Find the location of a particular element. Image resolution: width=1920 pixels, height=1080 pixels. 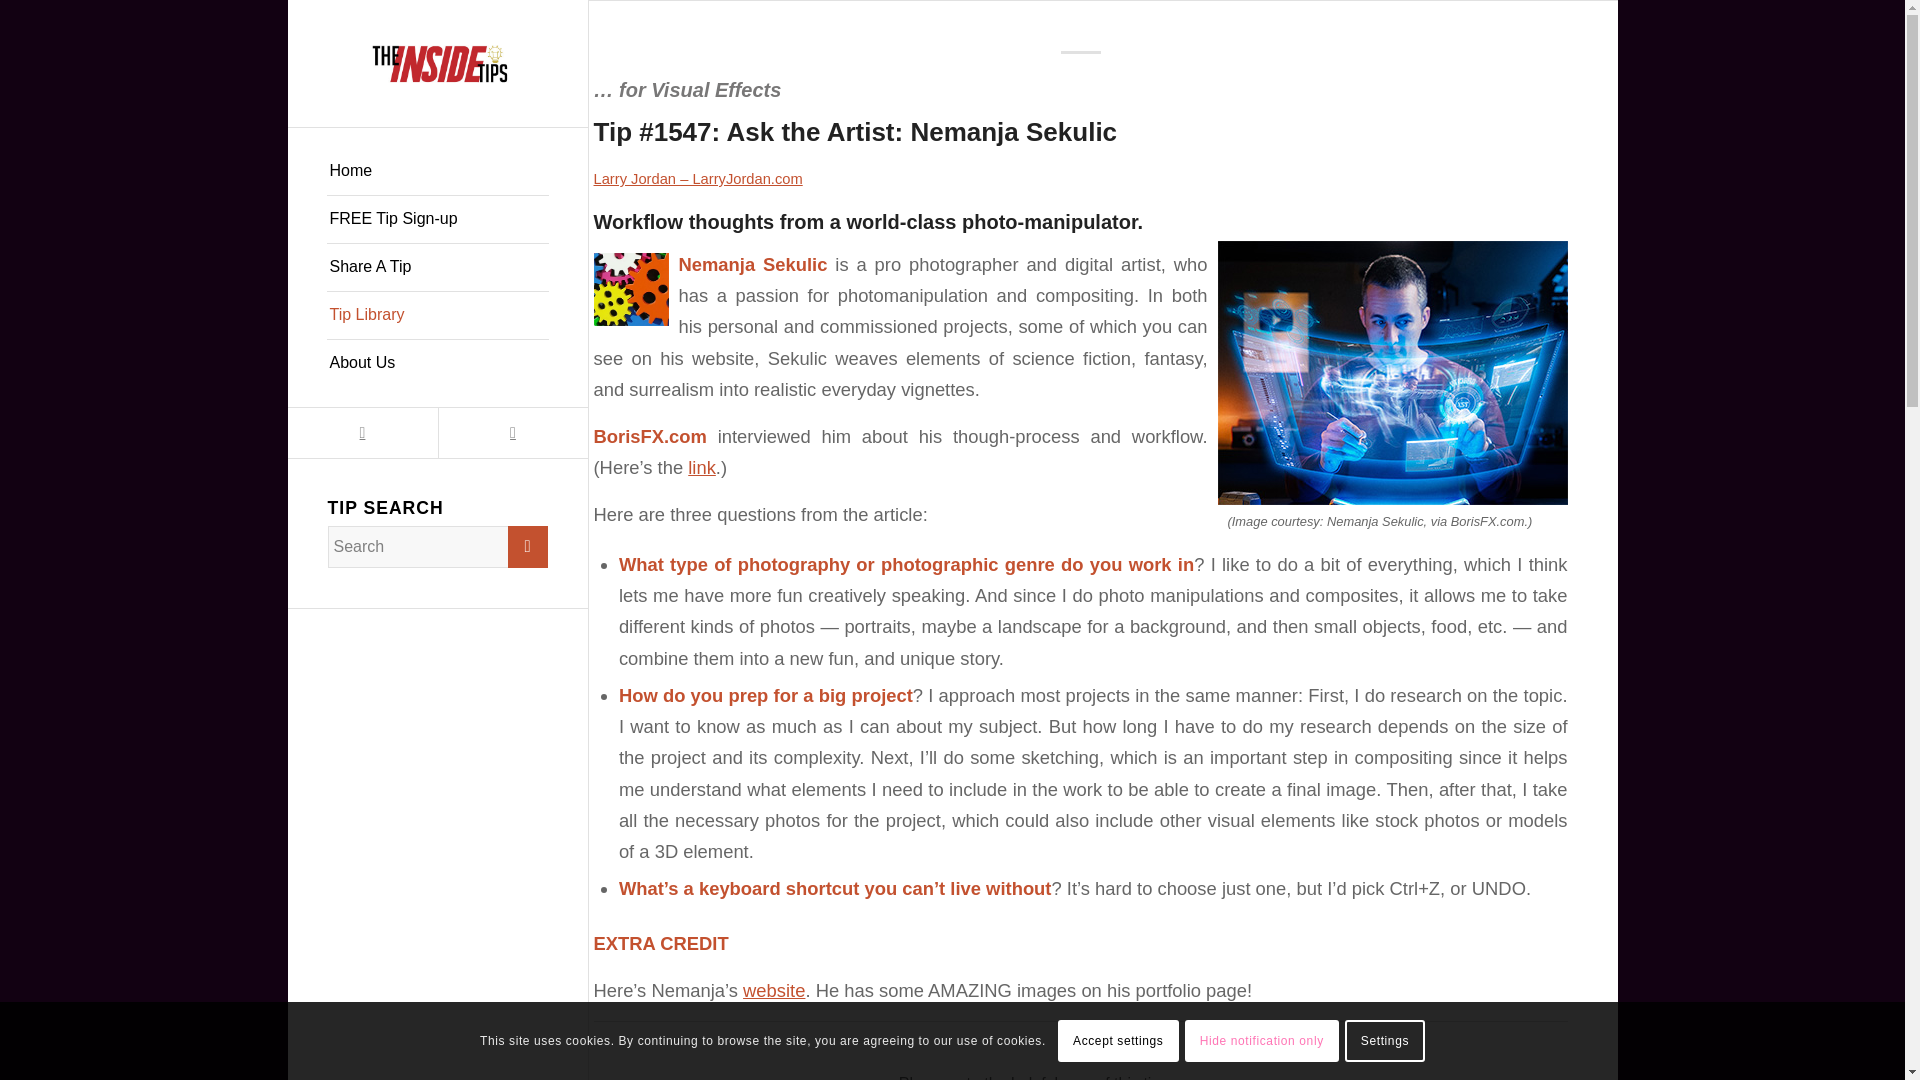

About Us is located at coordinates (436, 363).